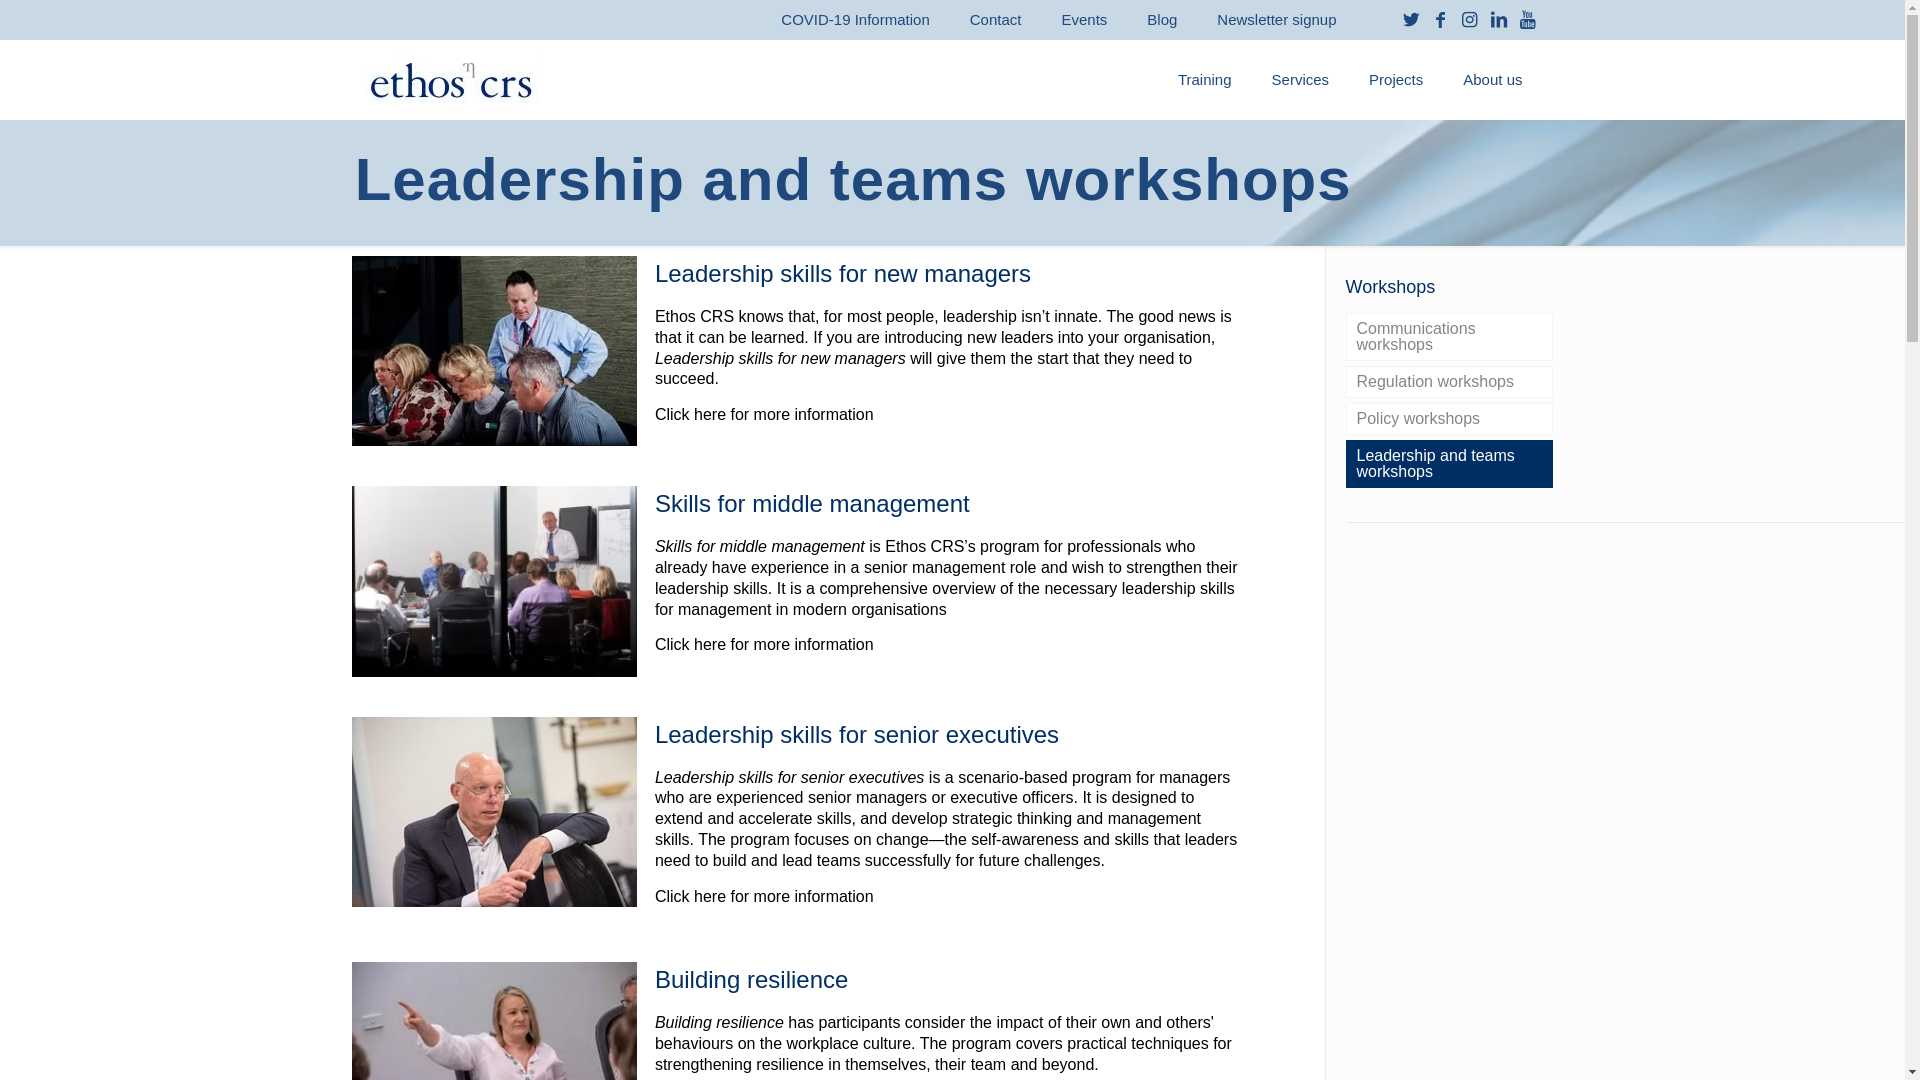 The height and width of the screenshot is (1080, 1920). Describe the element at coordinates (1396, 80) in the screenshot. I see `Projects` at that location.